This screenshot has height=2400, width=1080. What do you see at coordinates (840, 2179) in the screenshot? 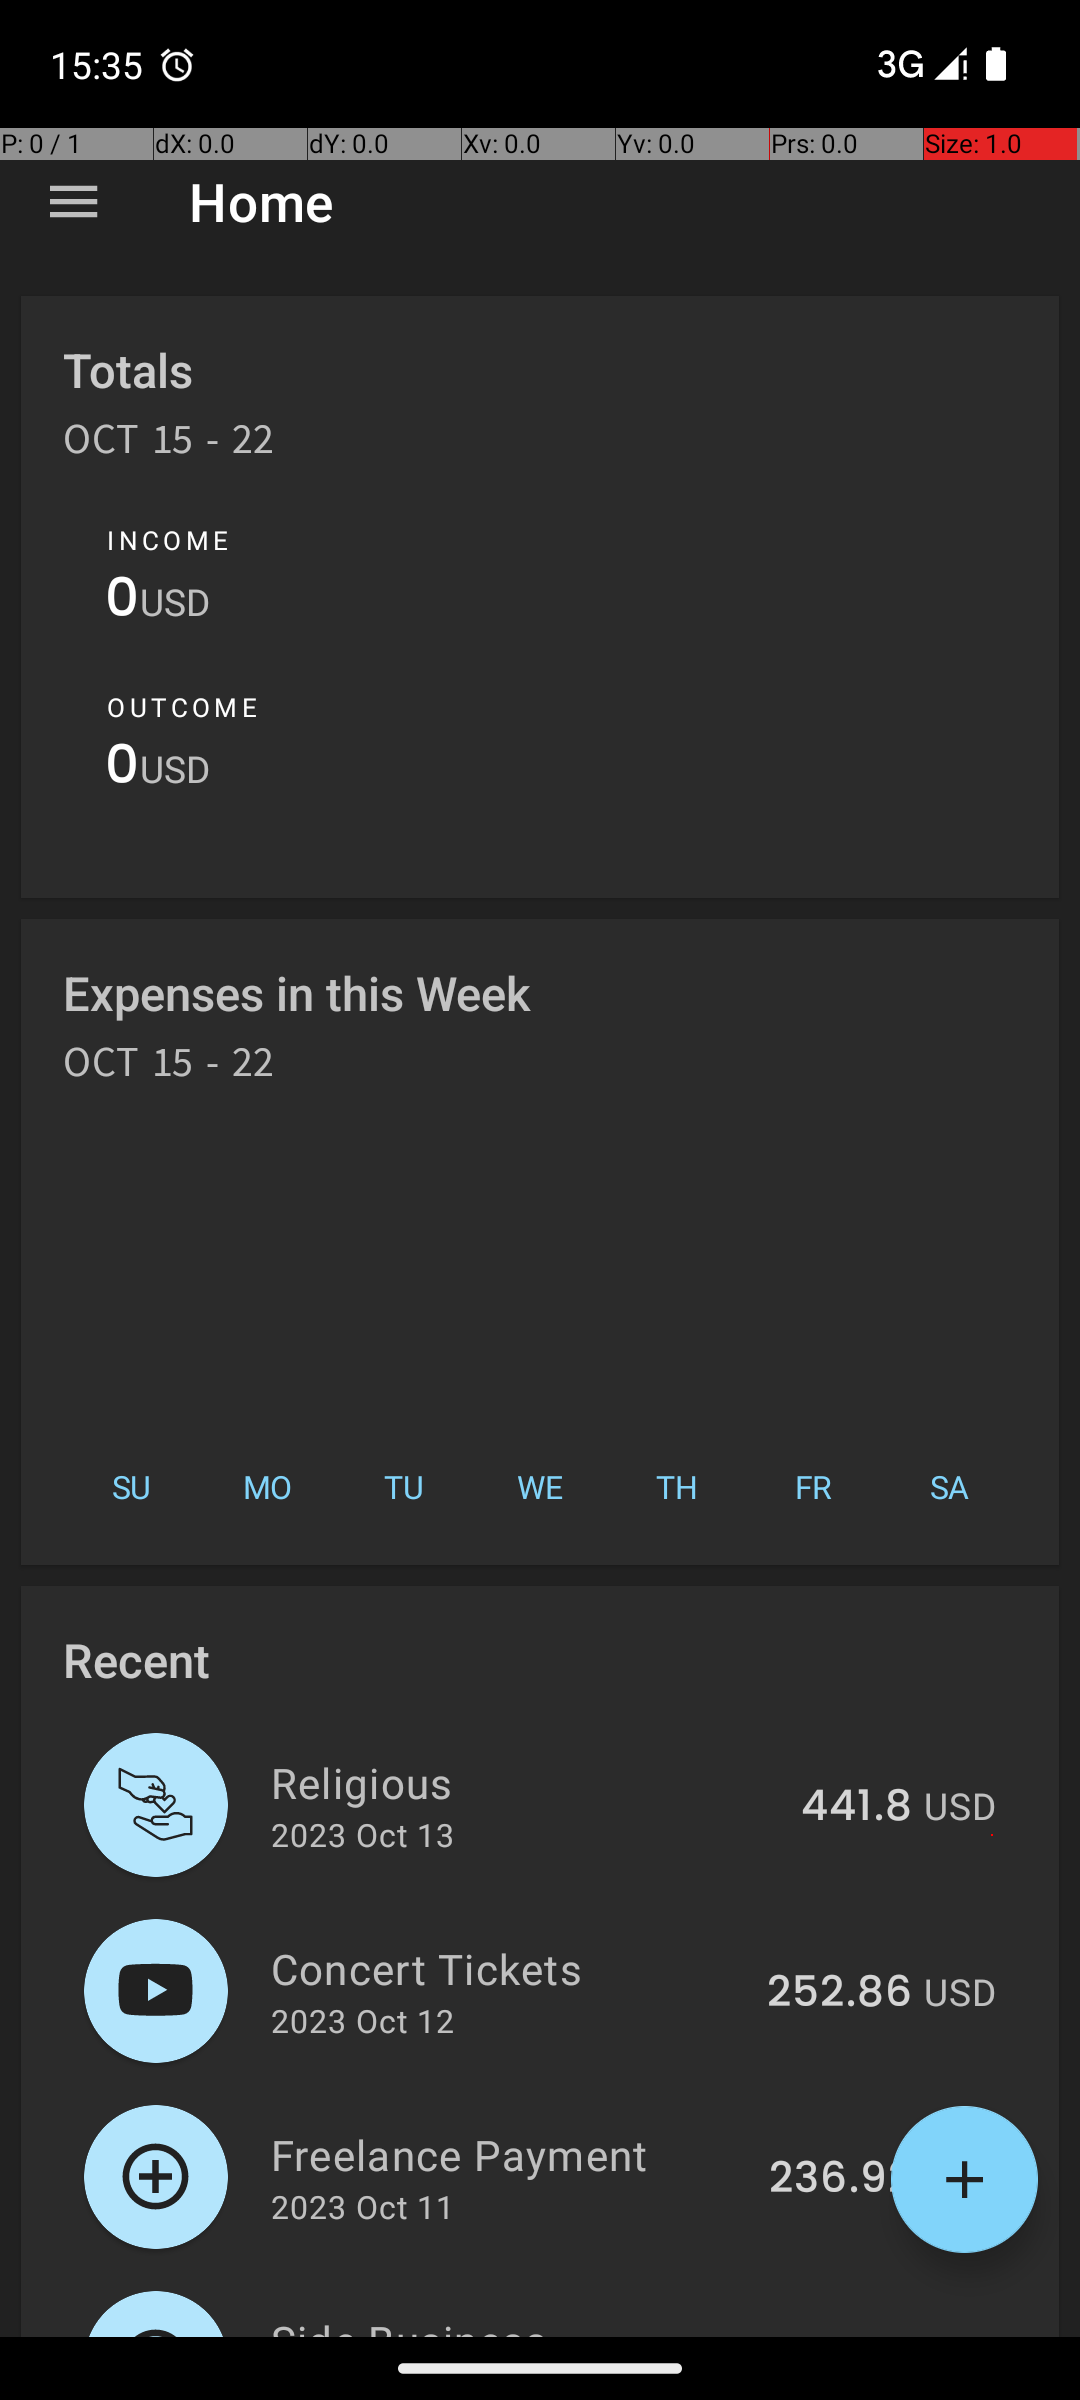
I see `236.92` at bounding box center [840, 2179].